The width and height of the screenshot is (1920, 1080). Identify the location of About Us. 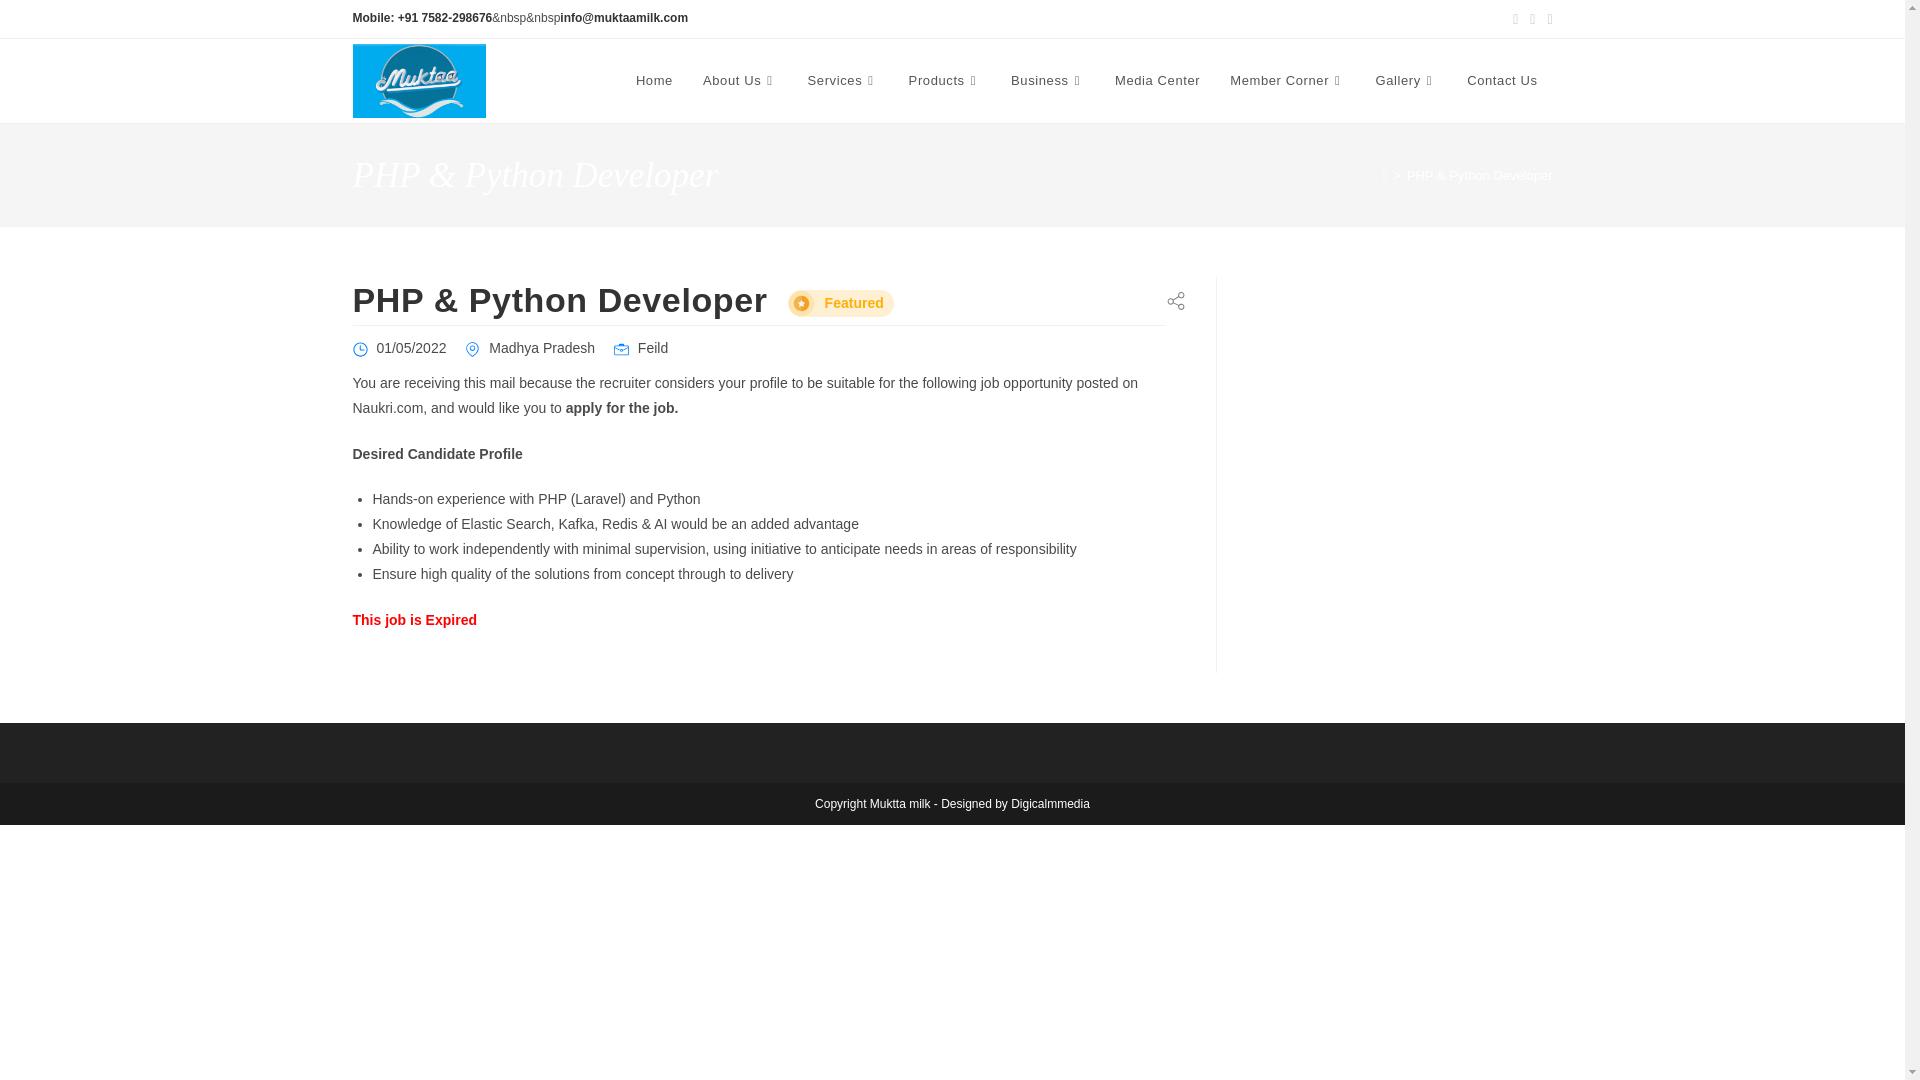
(740, 80).